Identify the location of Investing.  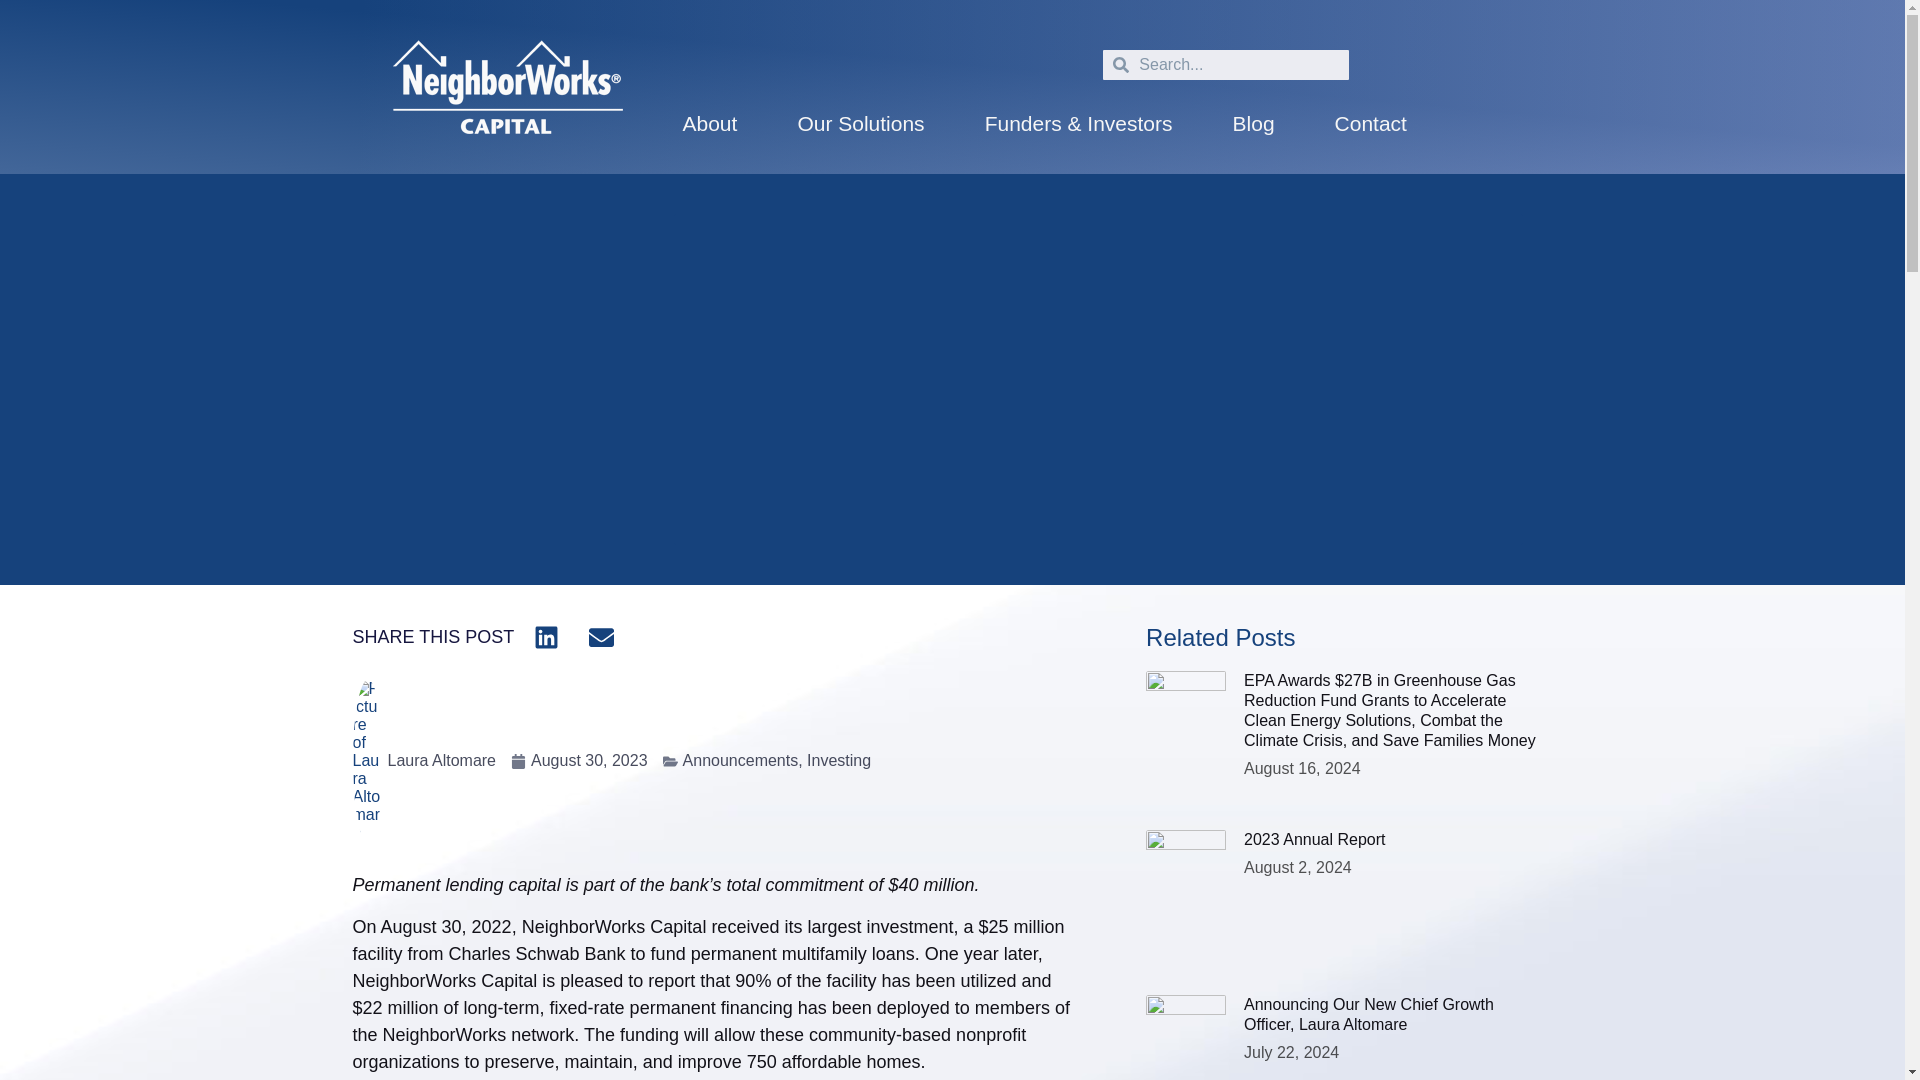
(838, 760).